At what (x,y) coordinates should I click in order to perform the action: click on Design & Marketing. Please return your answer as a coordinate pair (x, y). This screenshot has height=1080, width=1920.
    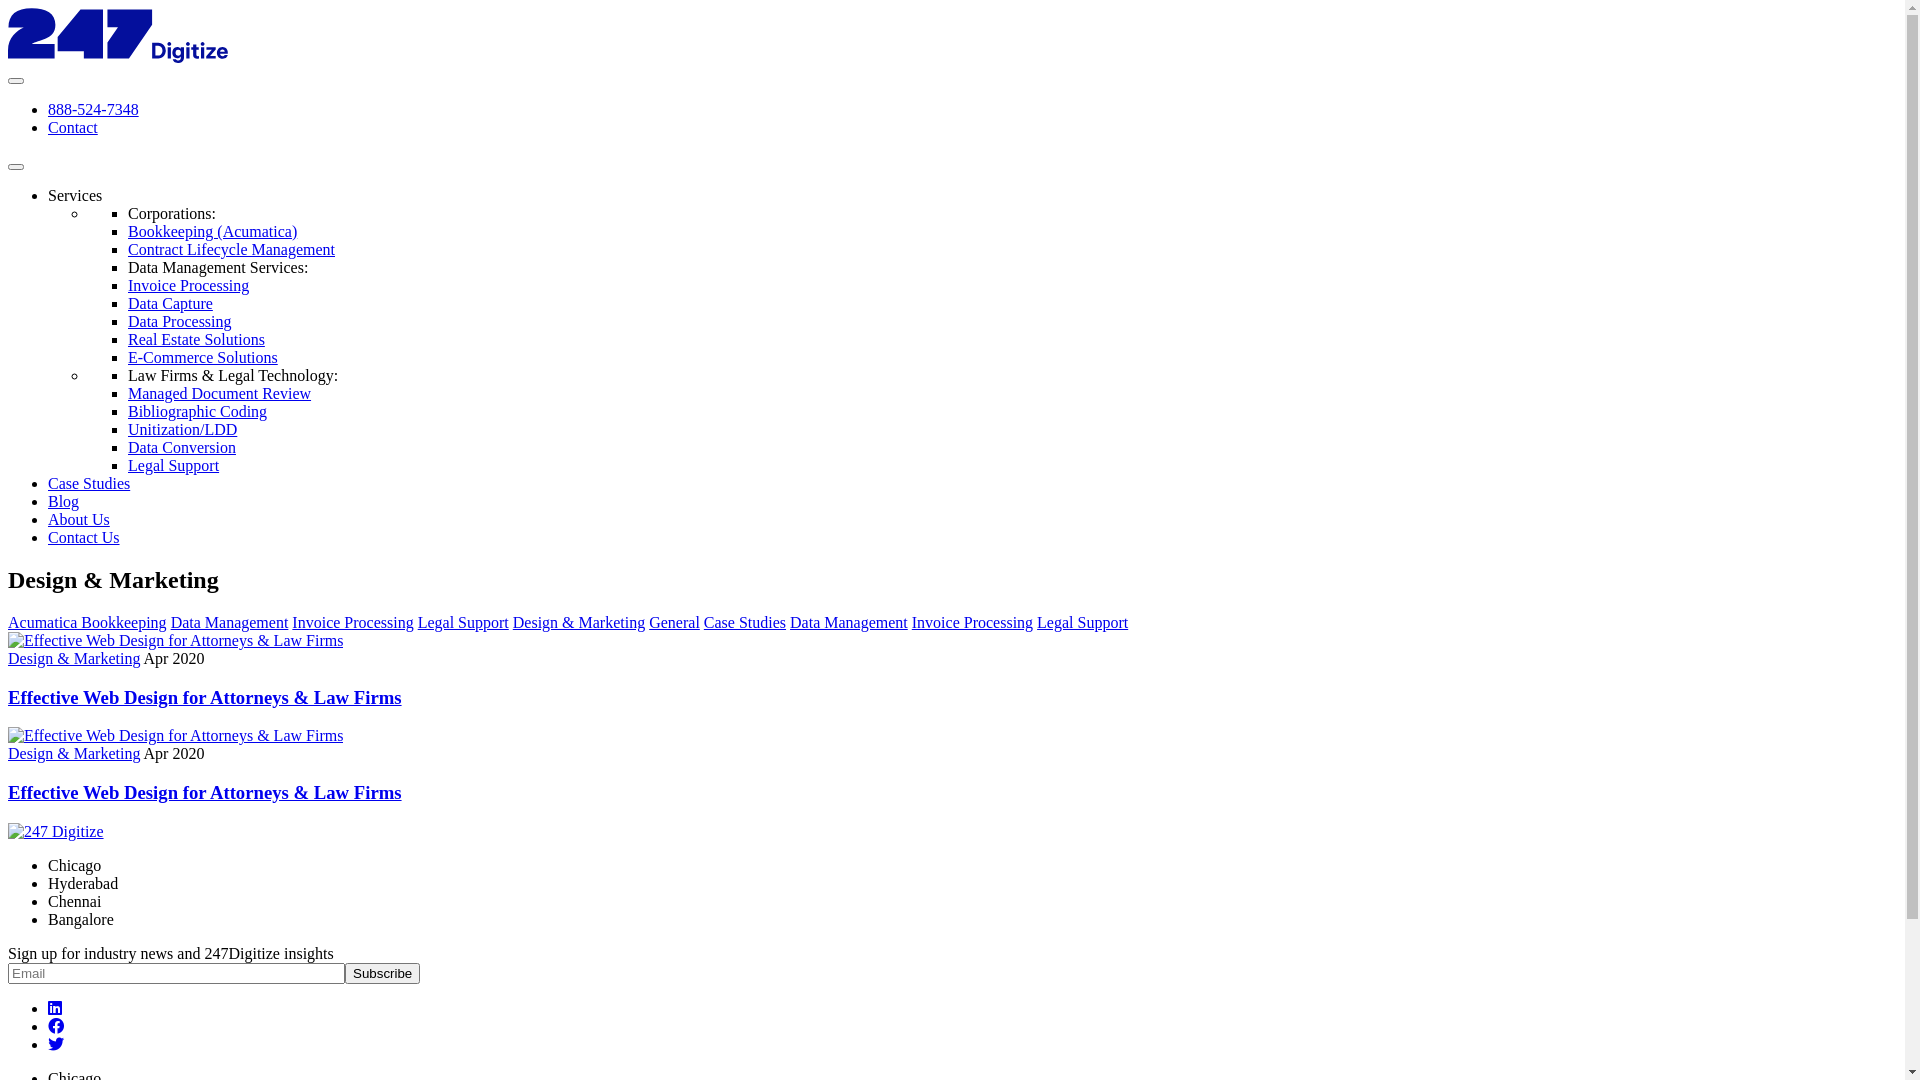
    Looking at the image, I should click on (74, 658).